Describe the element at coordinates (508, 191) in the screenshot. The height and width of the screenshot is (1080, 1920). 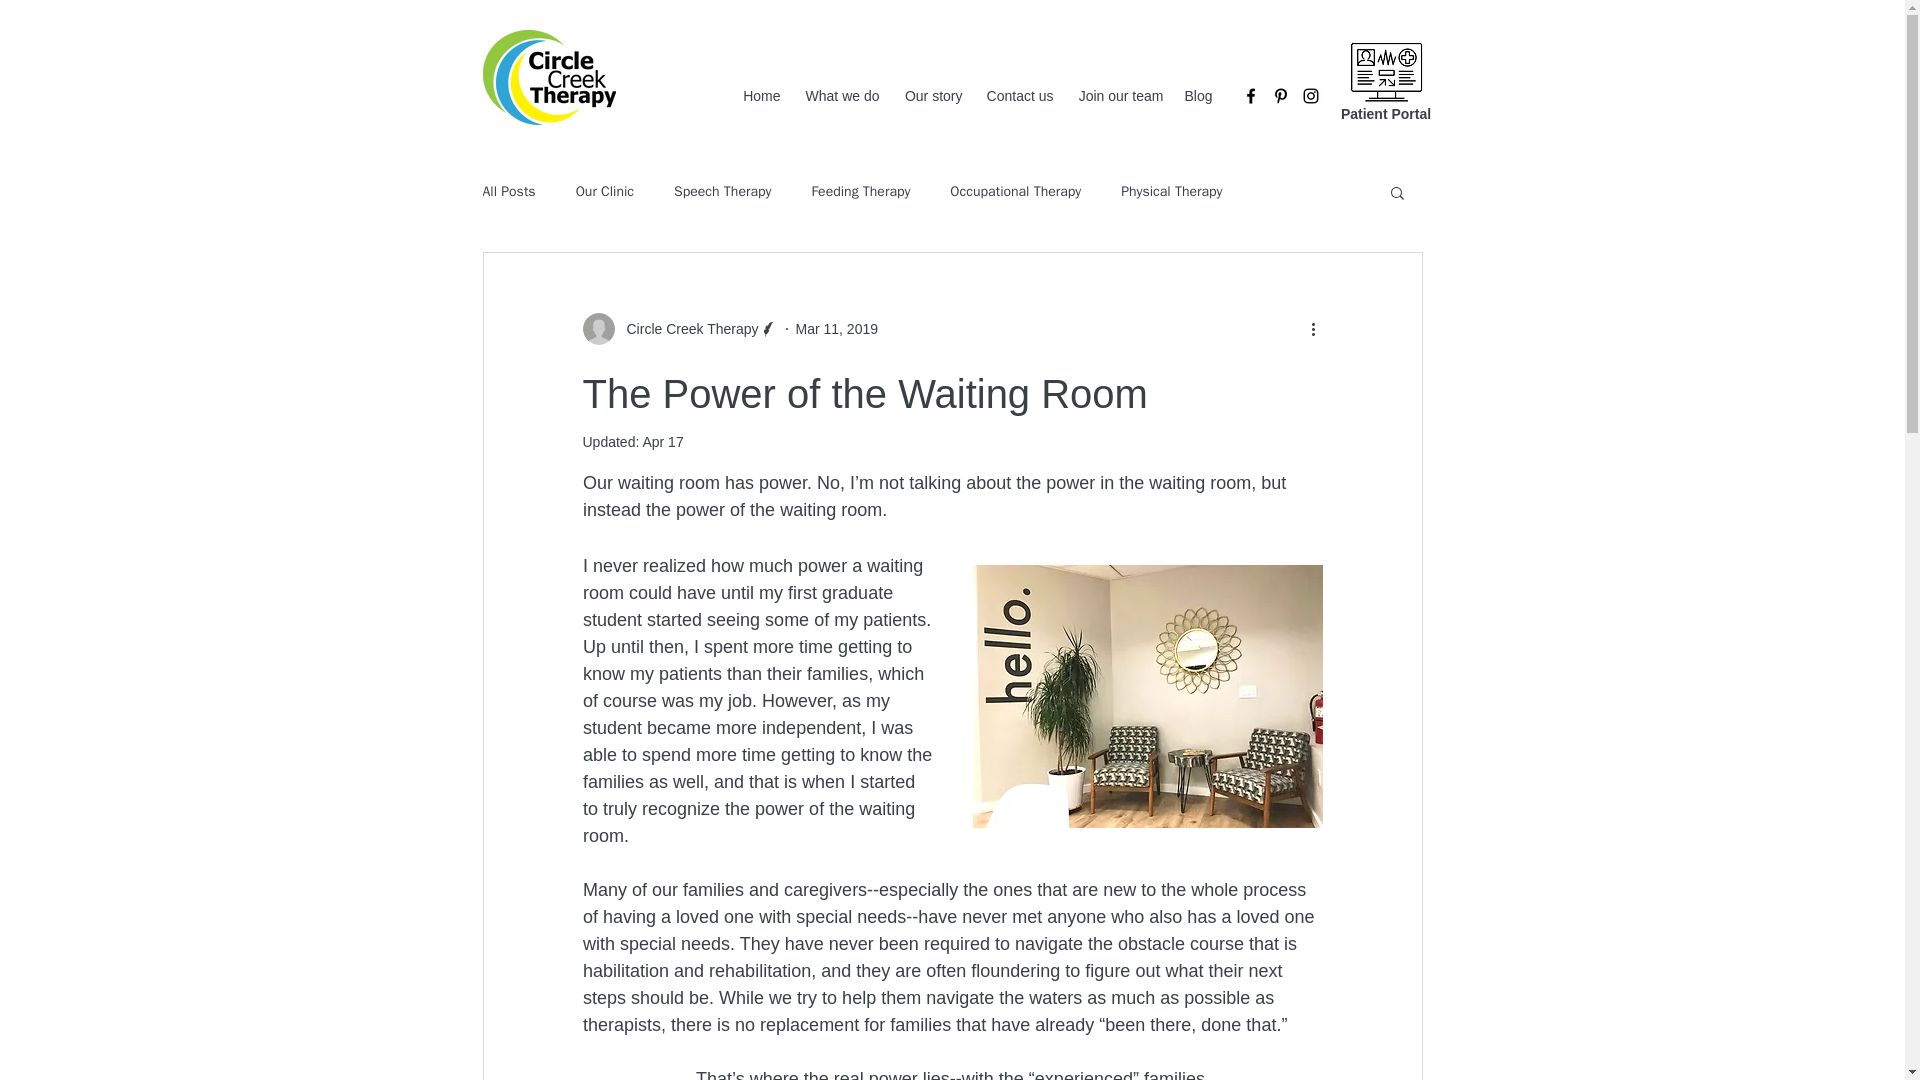
I see `All Posts` at that location.